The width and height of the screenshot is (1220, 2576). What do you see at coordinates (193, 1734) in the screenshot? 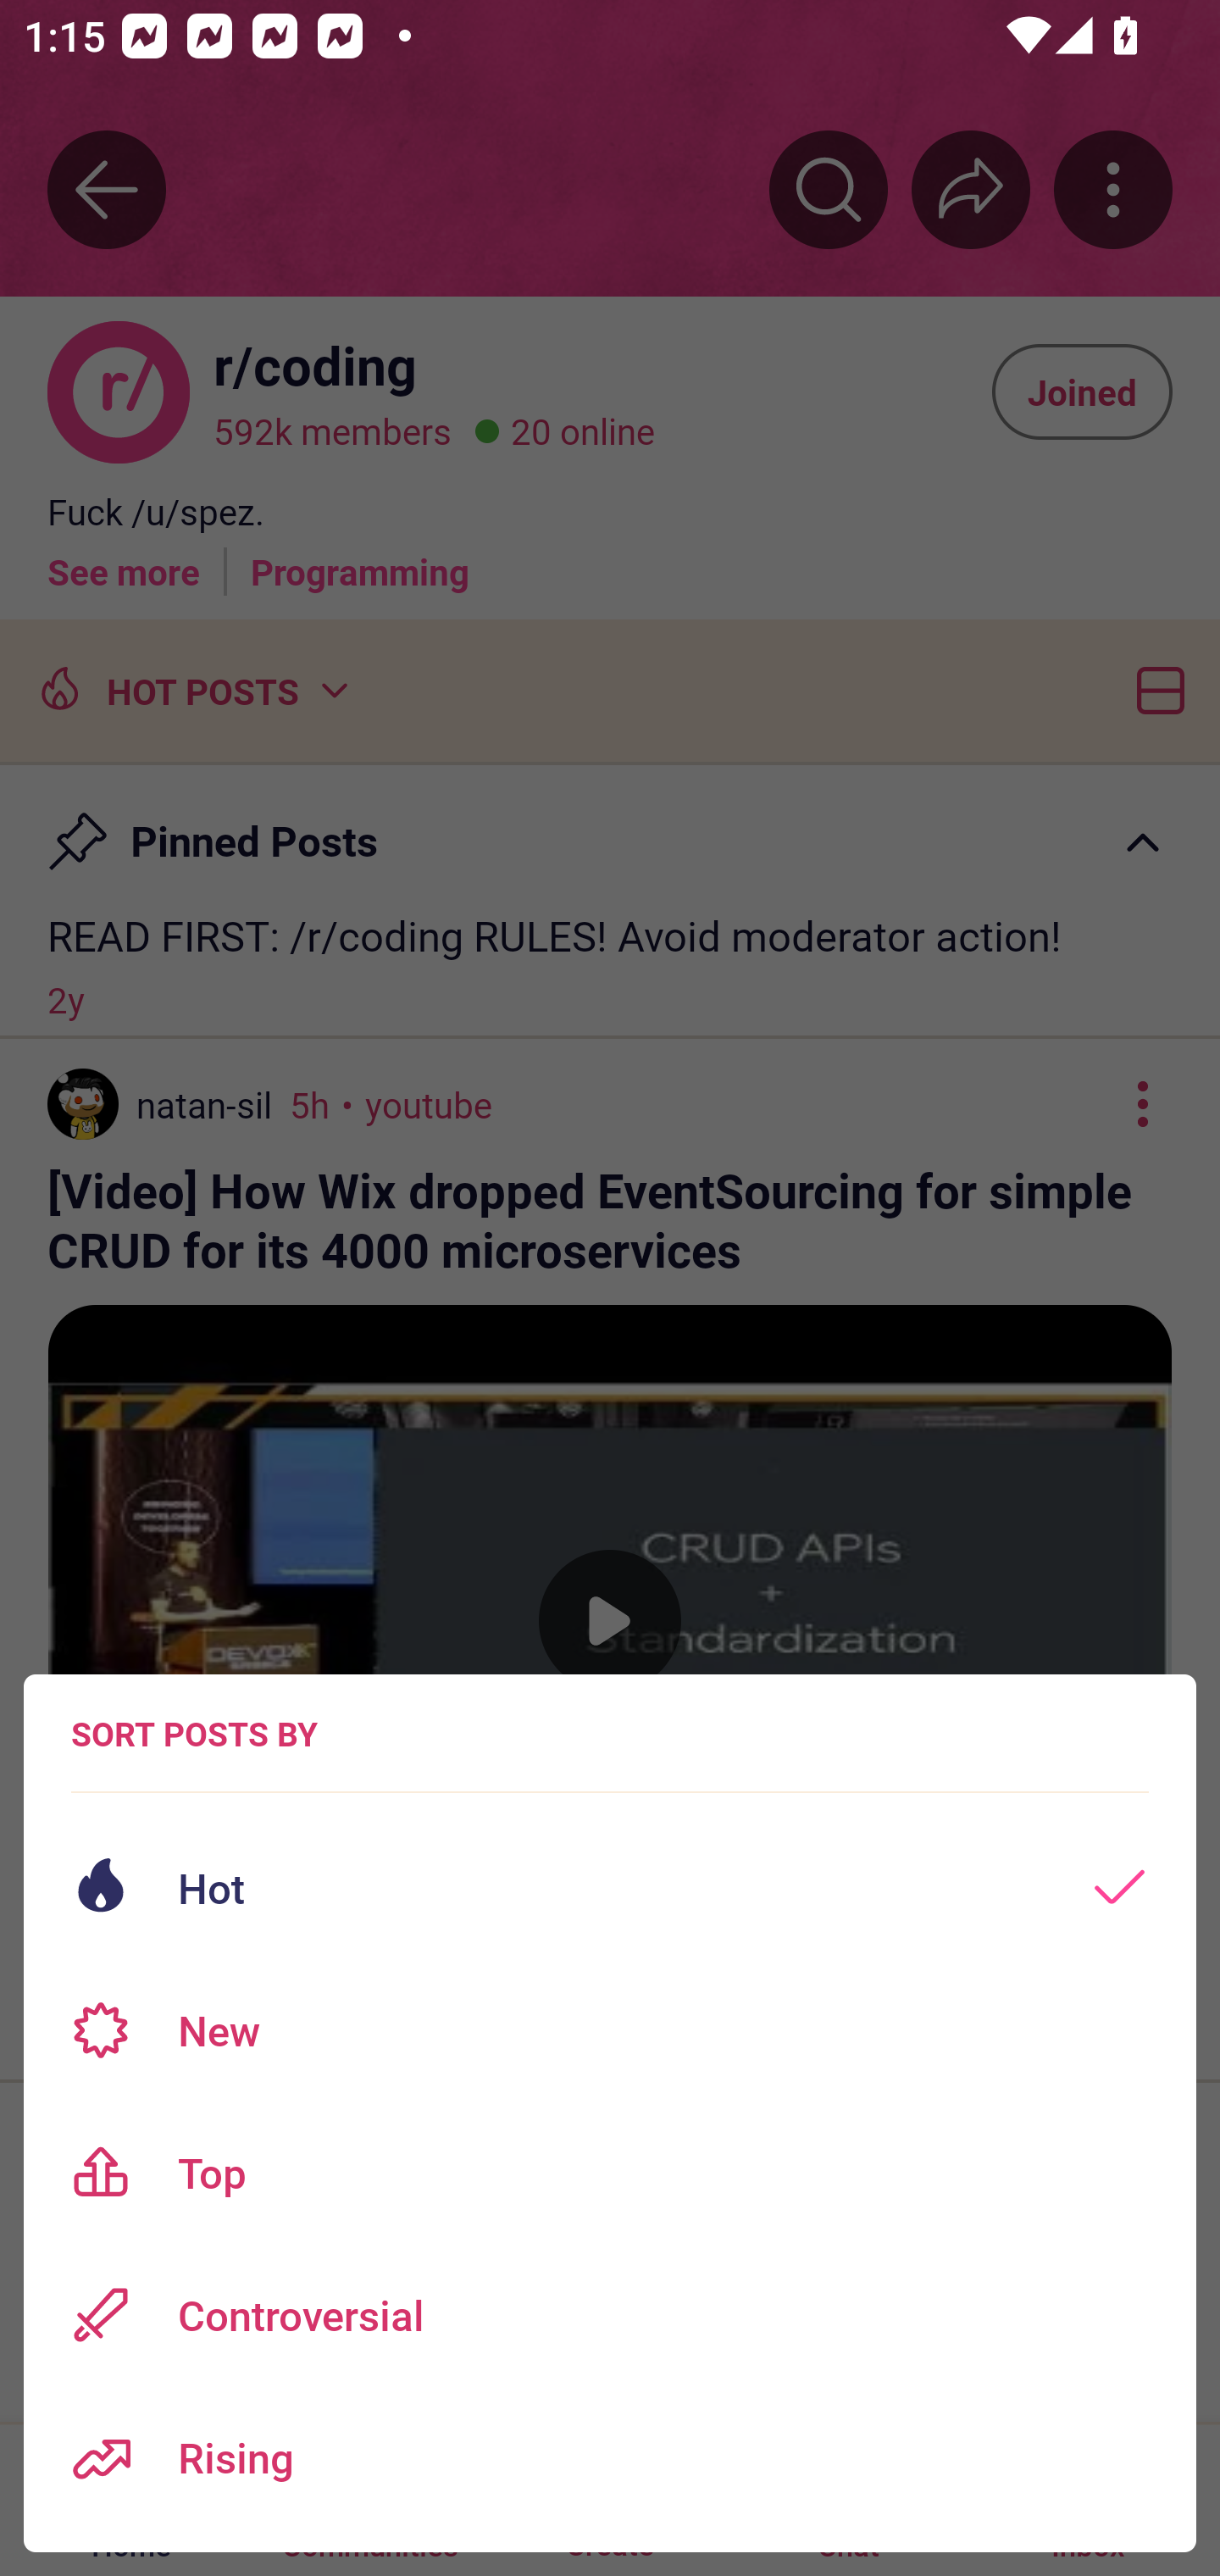
I see `SORT POSTS BY Sort posts options` at bounding box center [193, 1734].